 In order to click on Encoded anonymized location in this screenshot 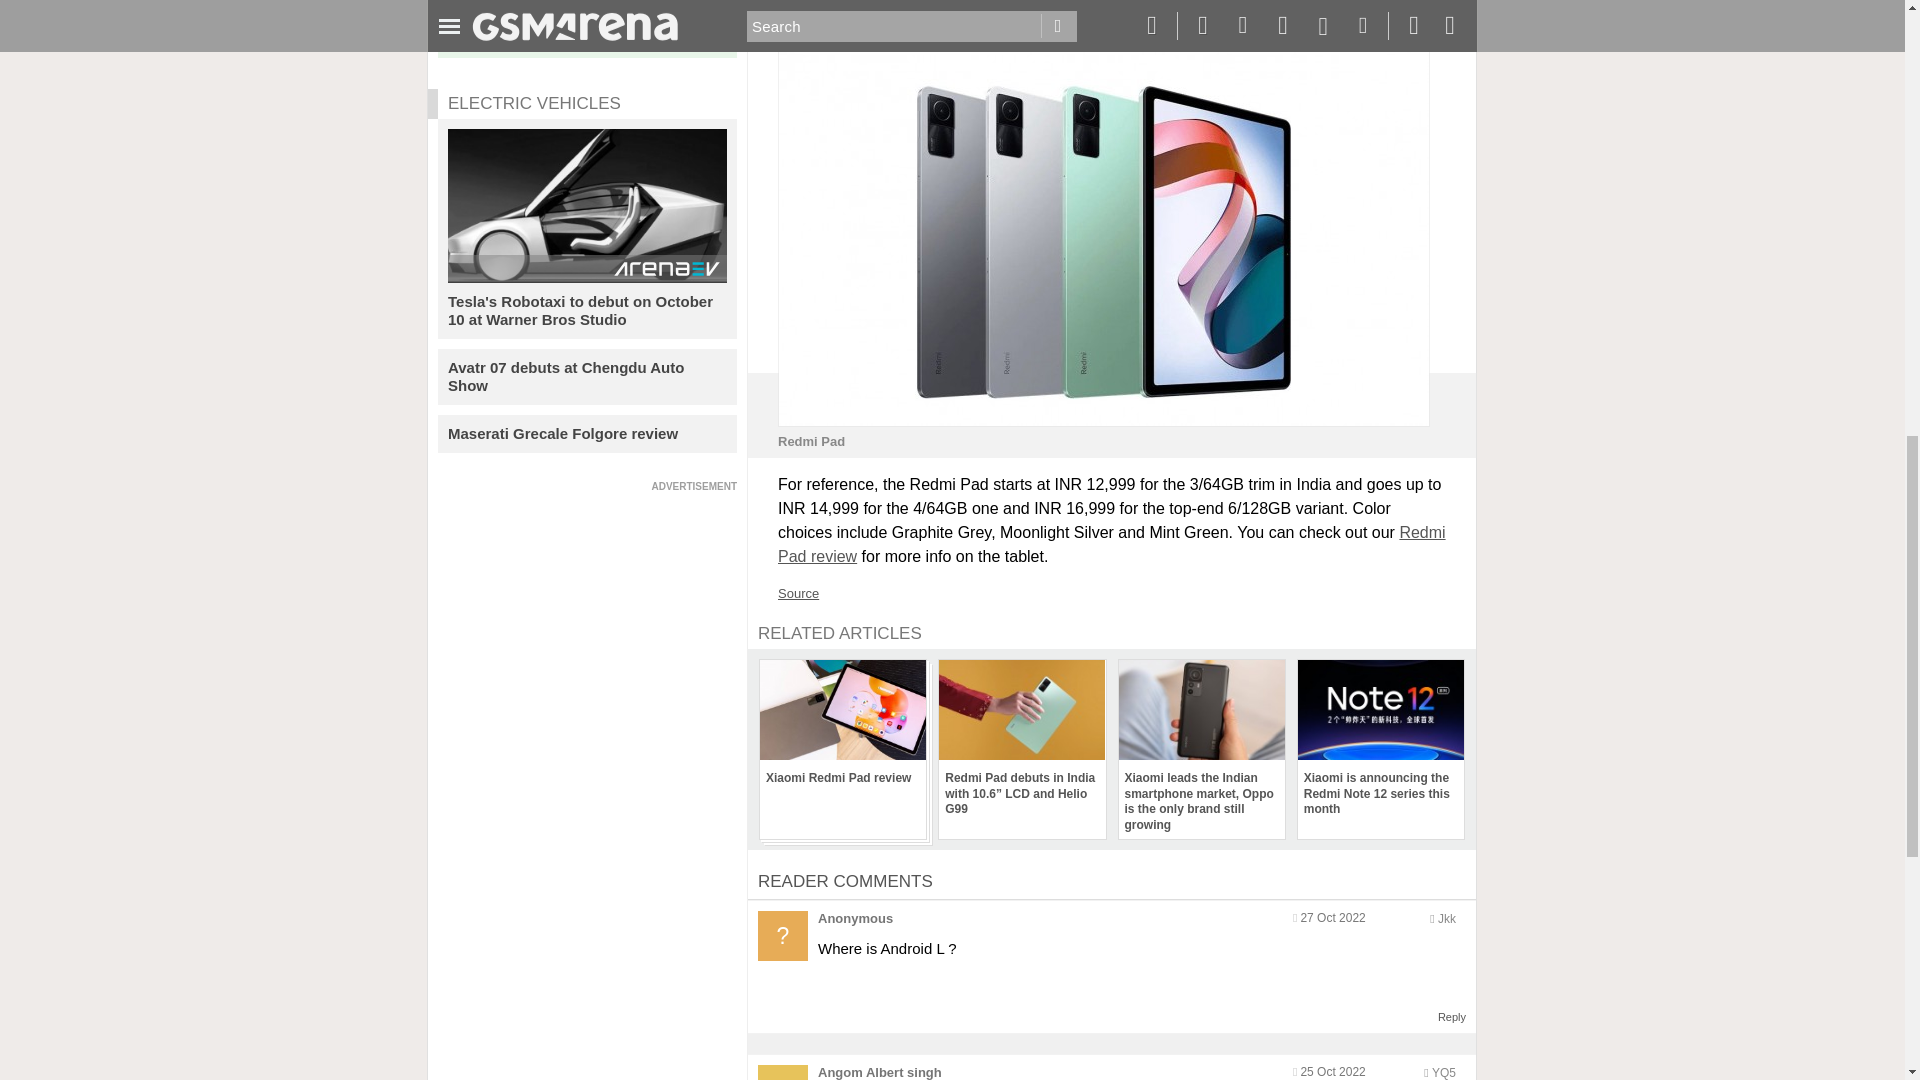, I will do `click(1446, 918)`.